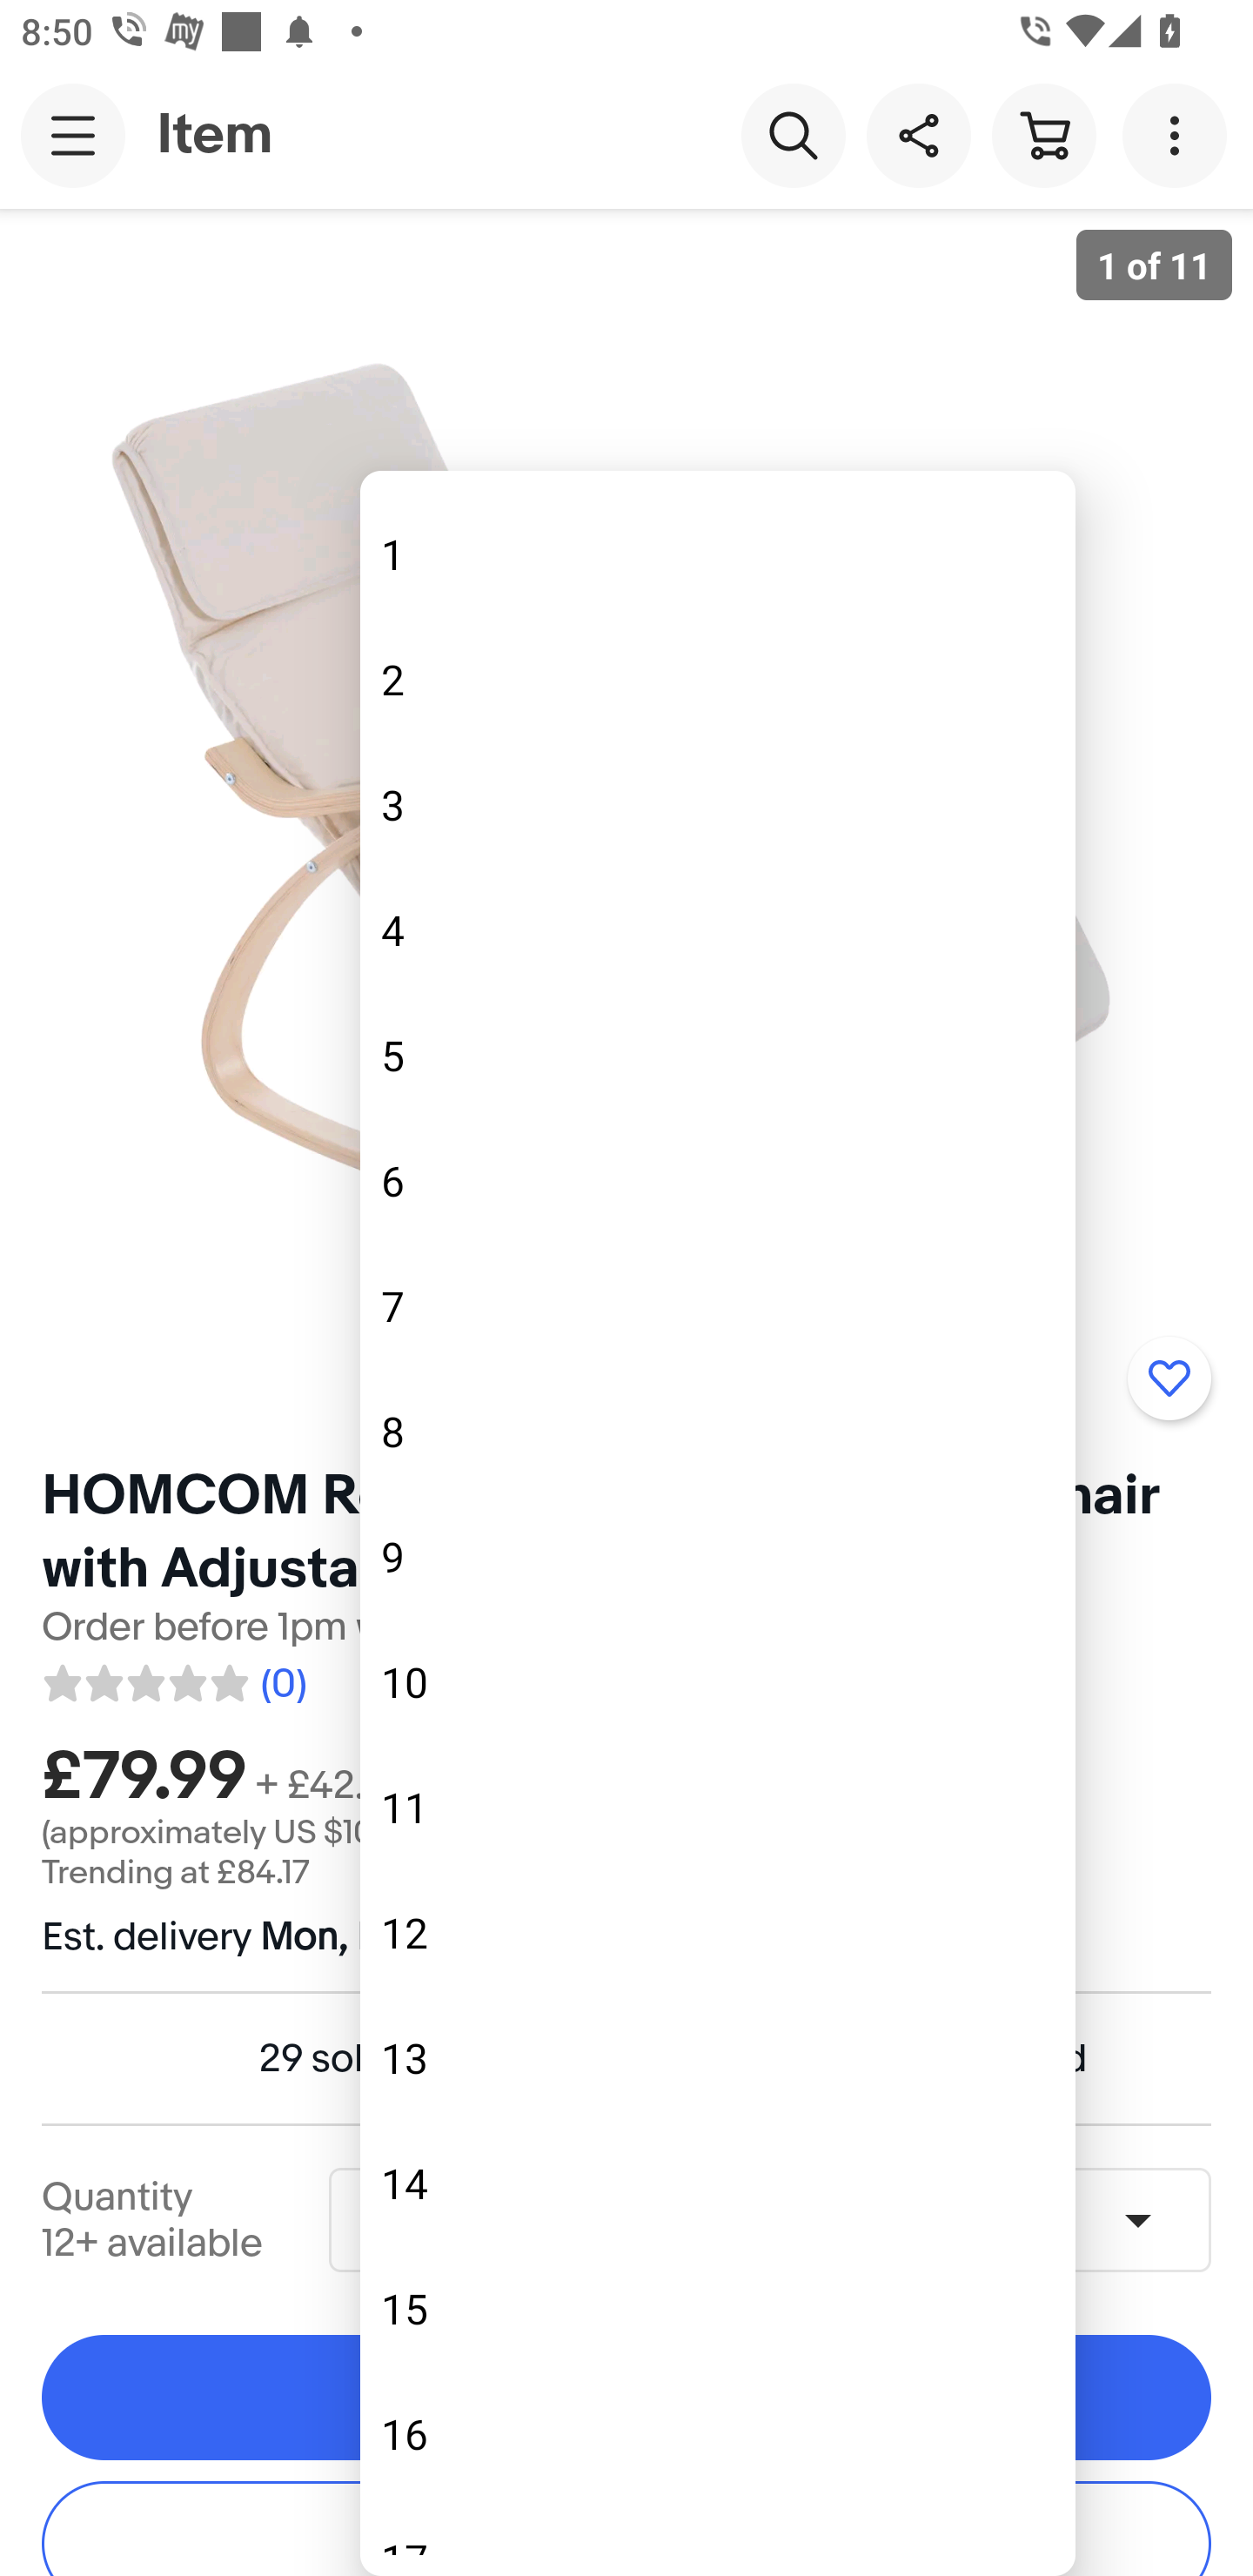  What do you see at coordinates (717, 2310) in the screenshot?
I see `15` at bounding box center [717, 2310].